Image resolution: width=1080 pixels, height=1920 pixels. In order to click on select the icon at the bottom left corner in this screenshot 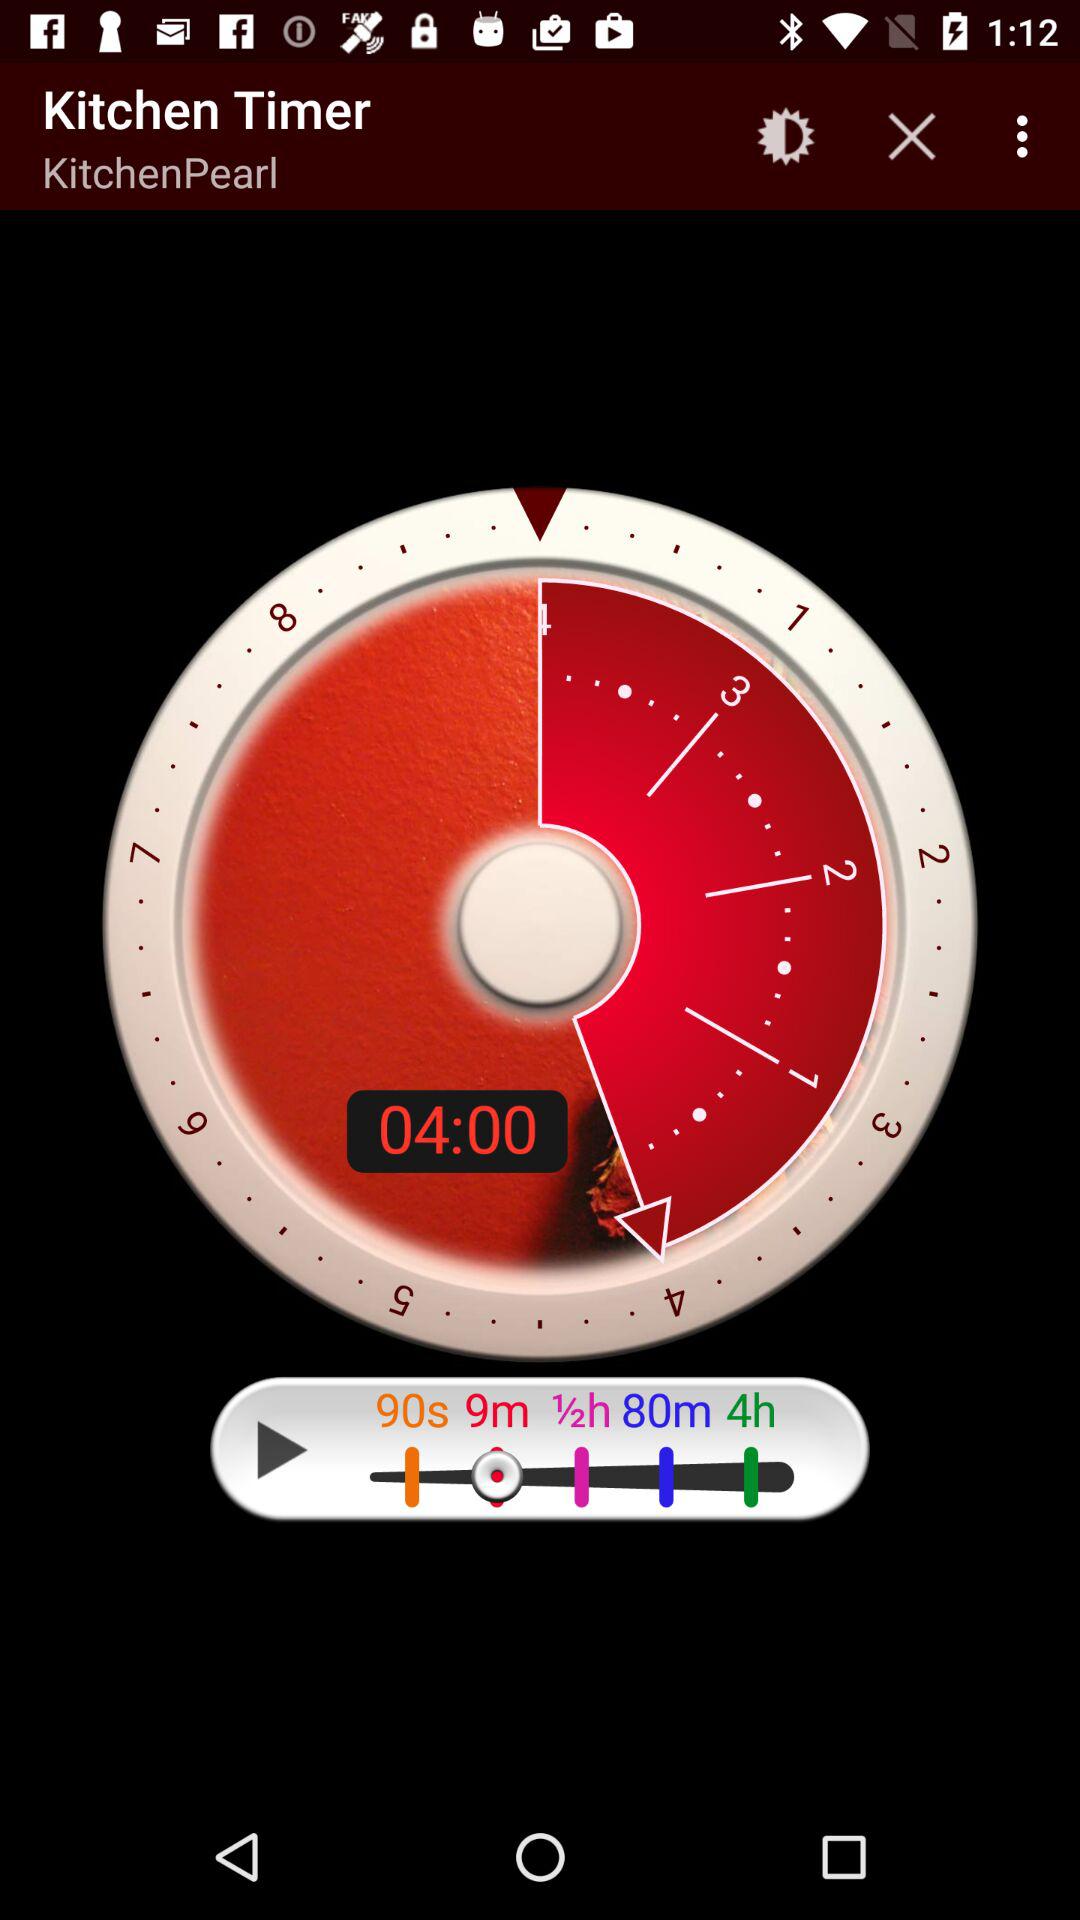, I will do `click(282, 1449)`.